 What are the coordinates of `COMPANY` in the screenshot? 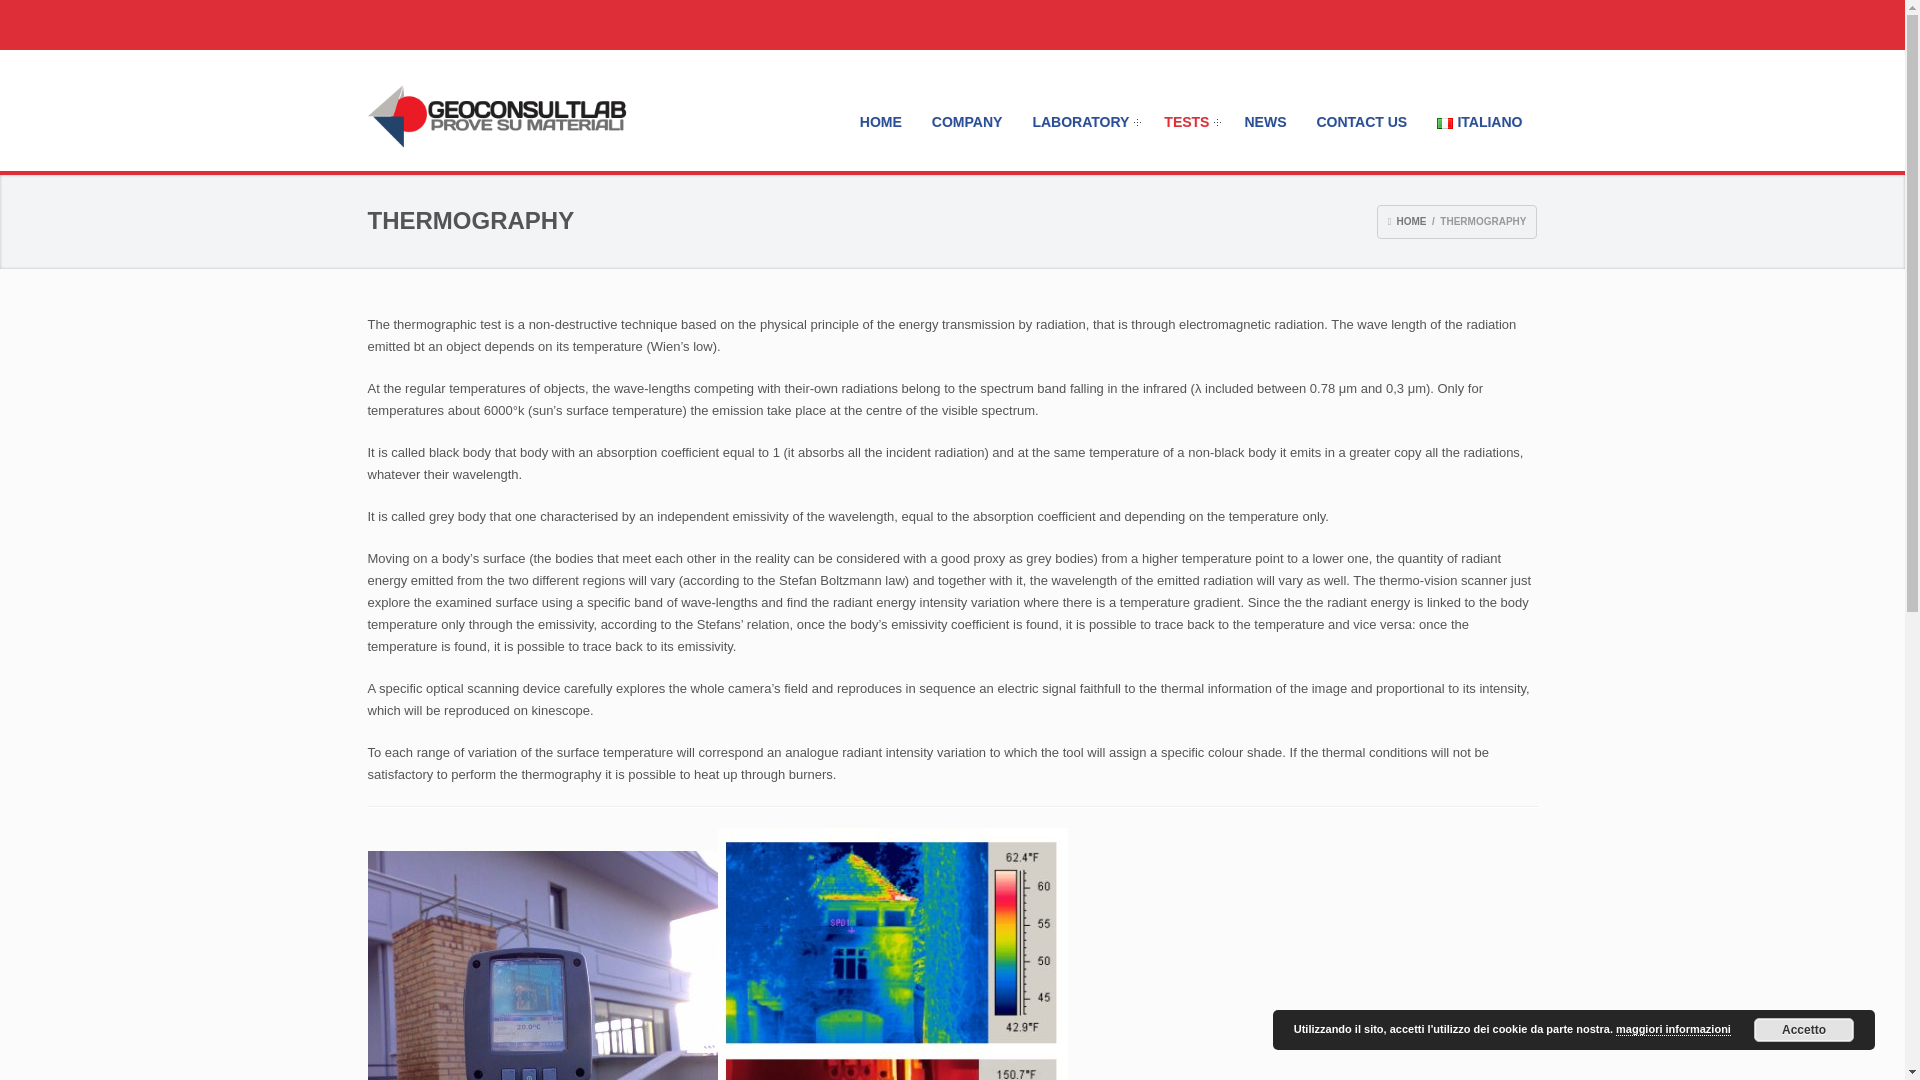 It's located at (967, 122).